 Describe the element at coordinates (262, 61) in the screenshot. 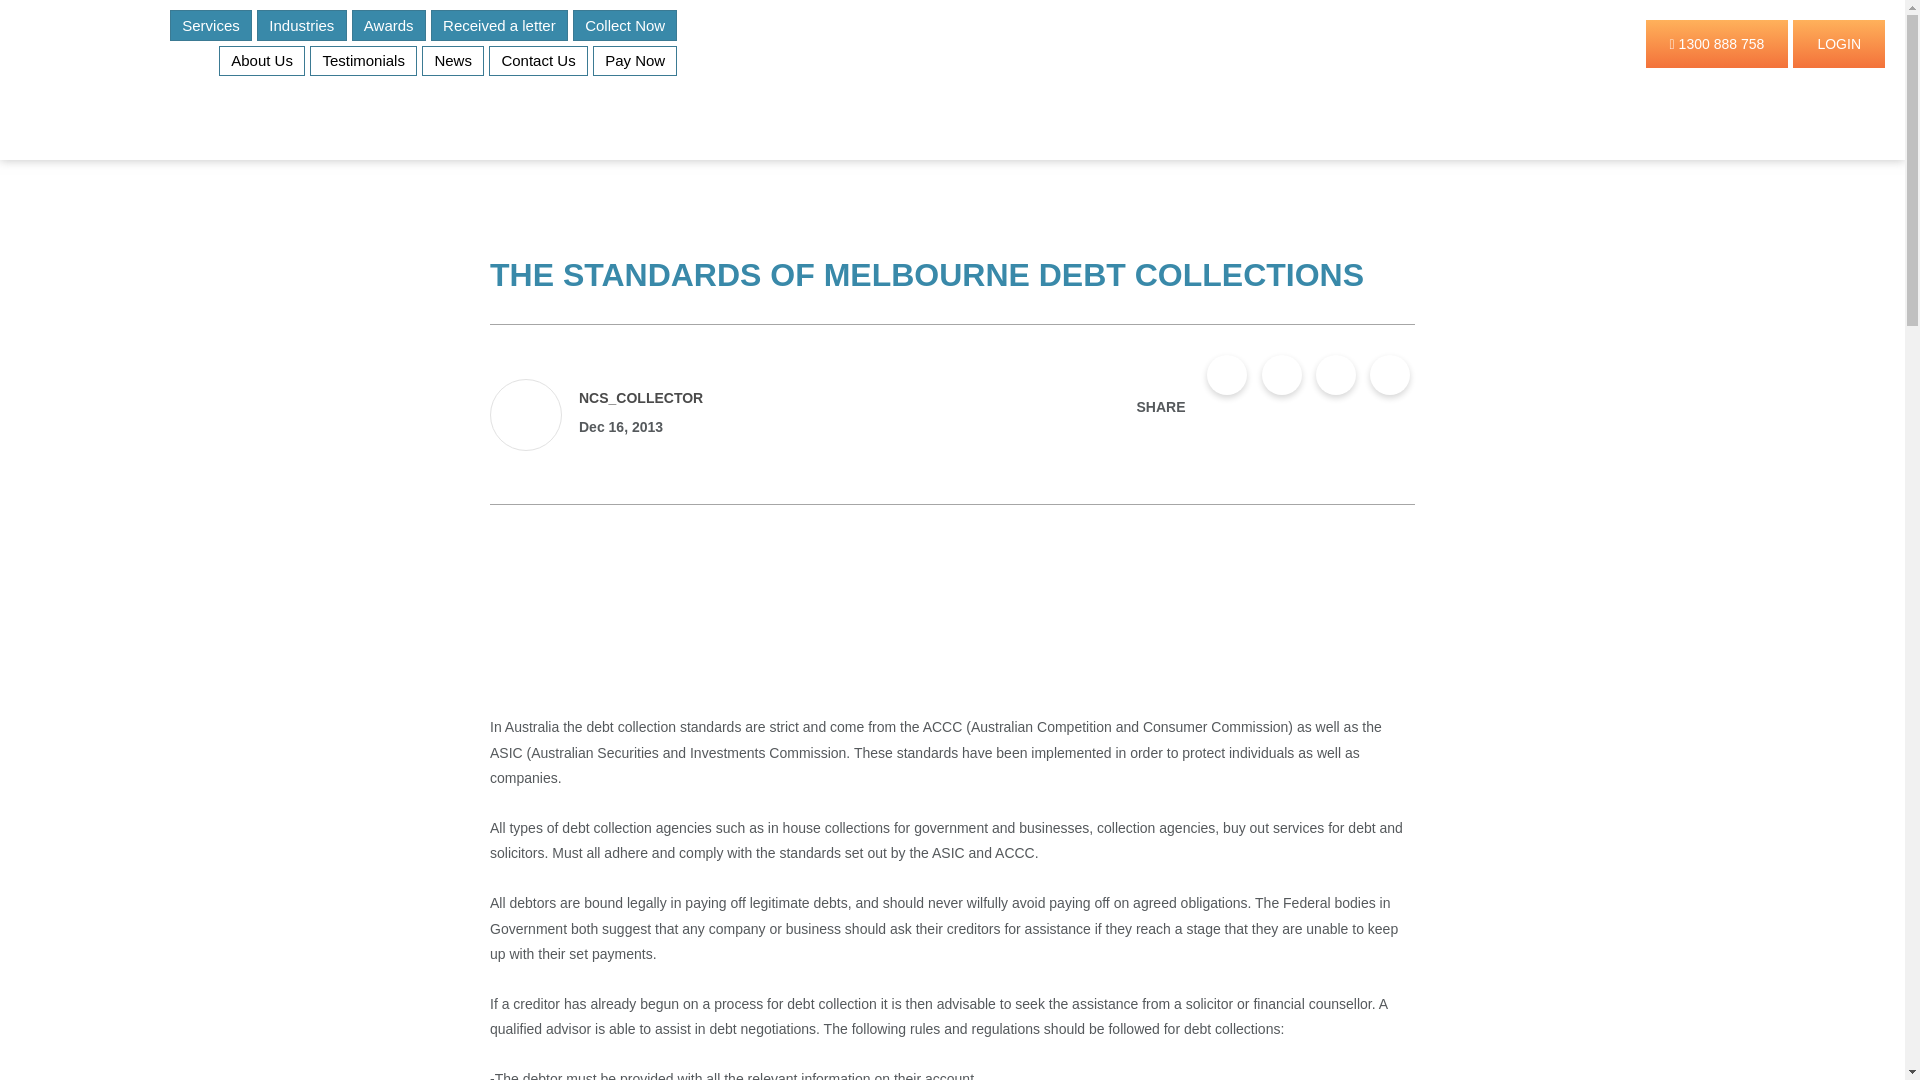

I see `About Us` at that location.